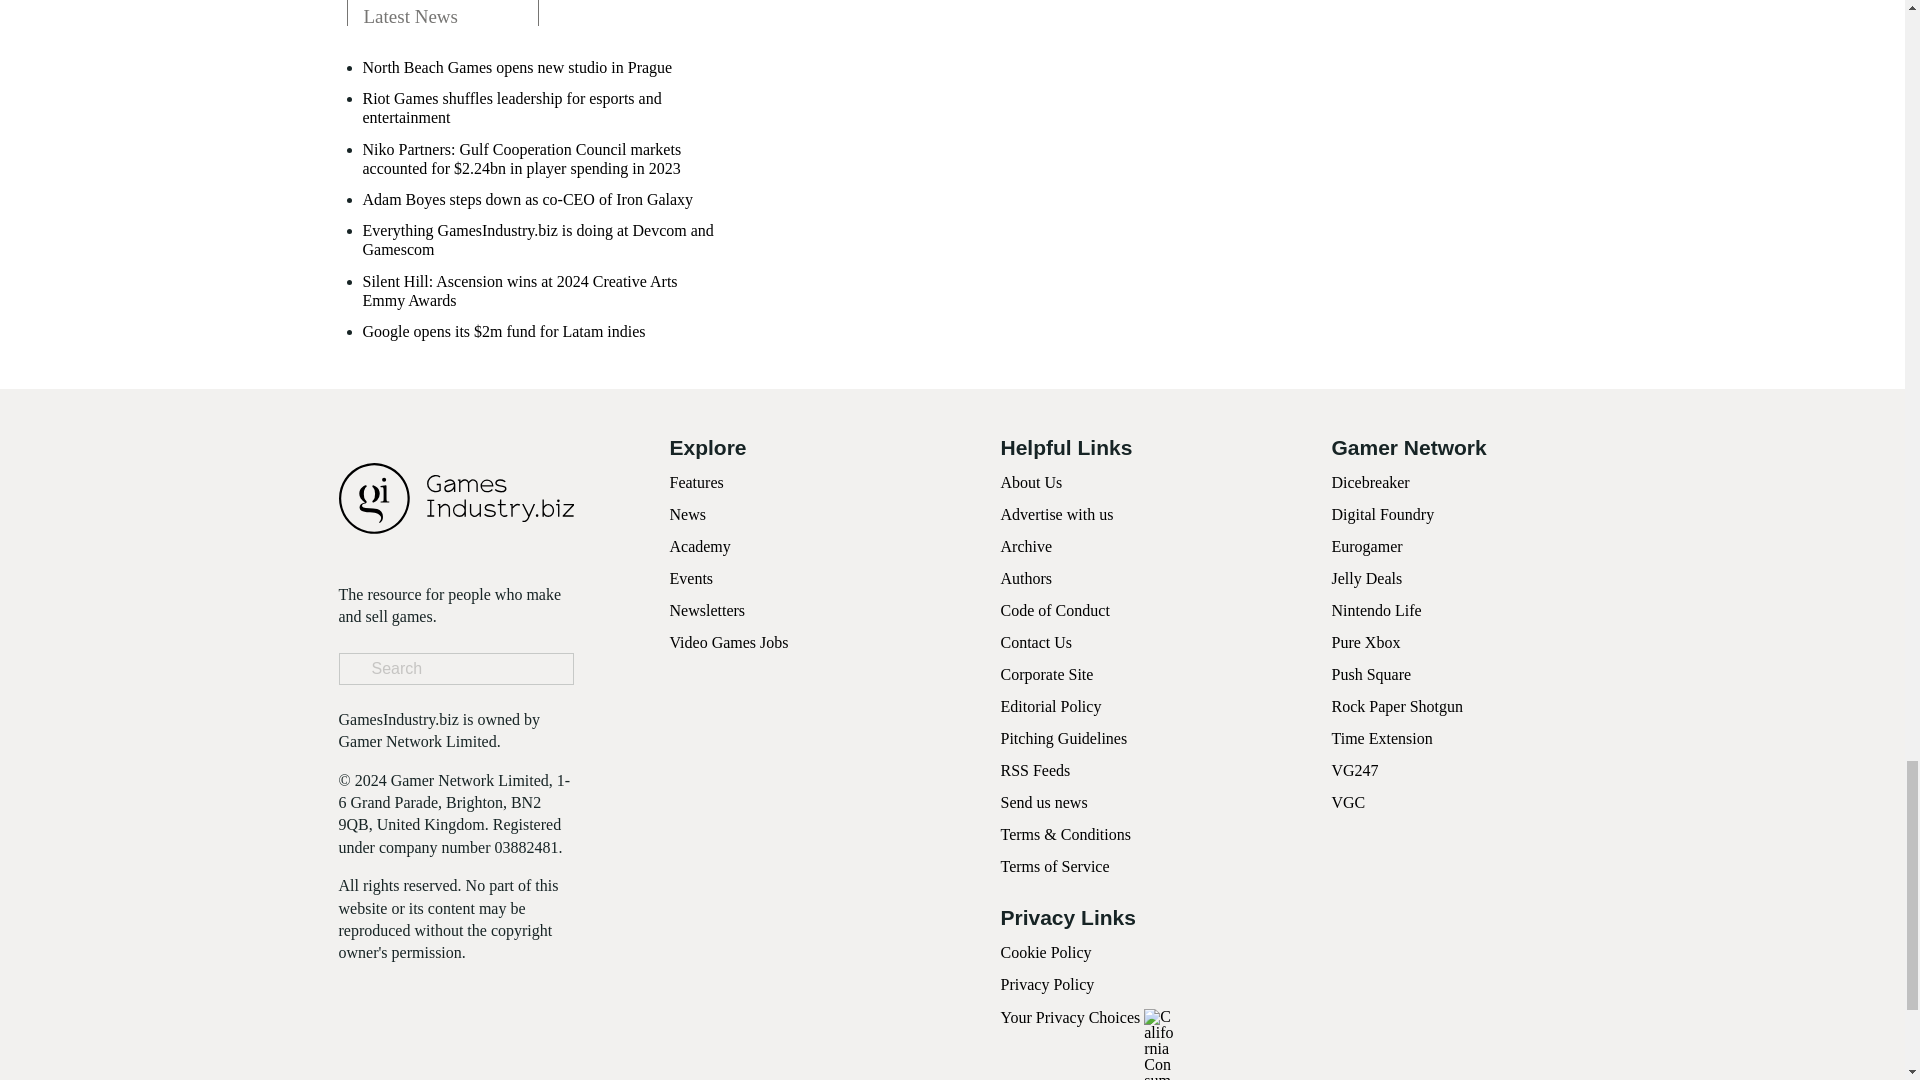 The image size is (1920, 1080). Describe the element at coordinates (1026, 546) in the screenshot. I see `Archive` at that location.